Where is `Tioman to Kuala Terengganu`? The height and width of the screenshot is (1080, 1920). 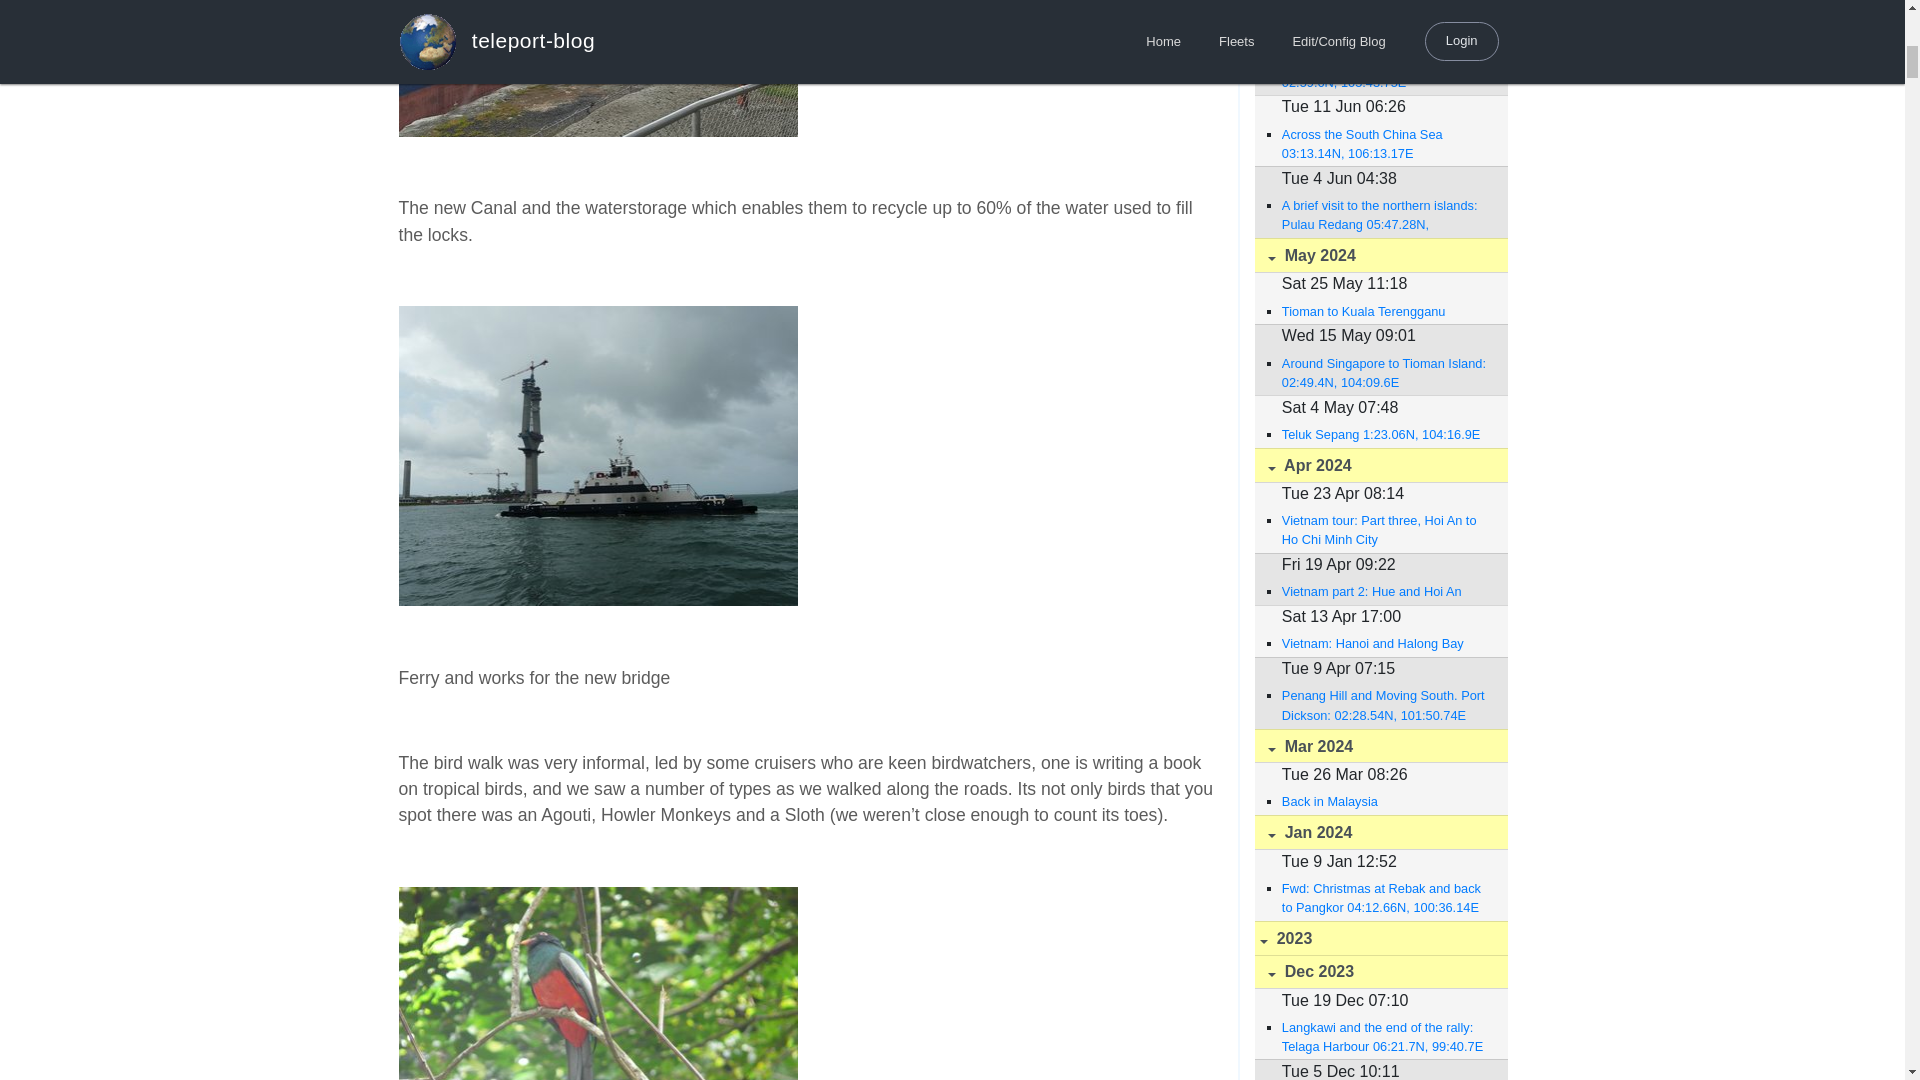 Tioman to Kuala Terengganu is located at coordinates (1385, 311).